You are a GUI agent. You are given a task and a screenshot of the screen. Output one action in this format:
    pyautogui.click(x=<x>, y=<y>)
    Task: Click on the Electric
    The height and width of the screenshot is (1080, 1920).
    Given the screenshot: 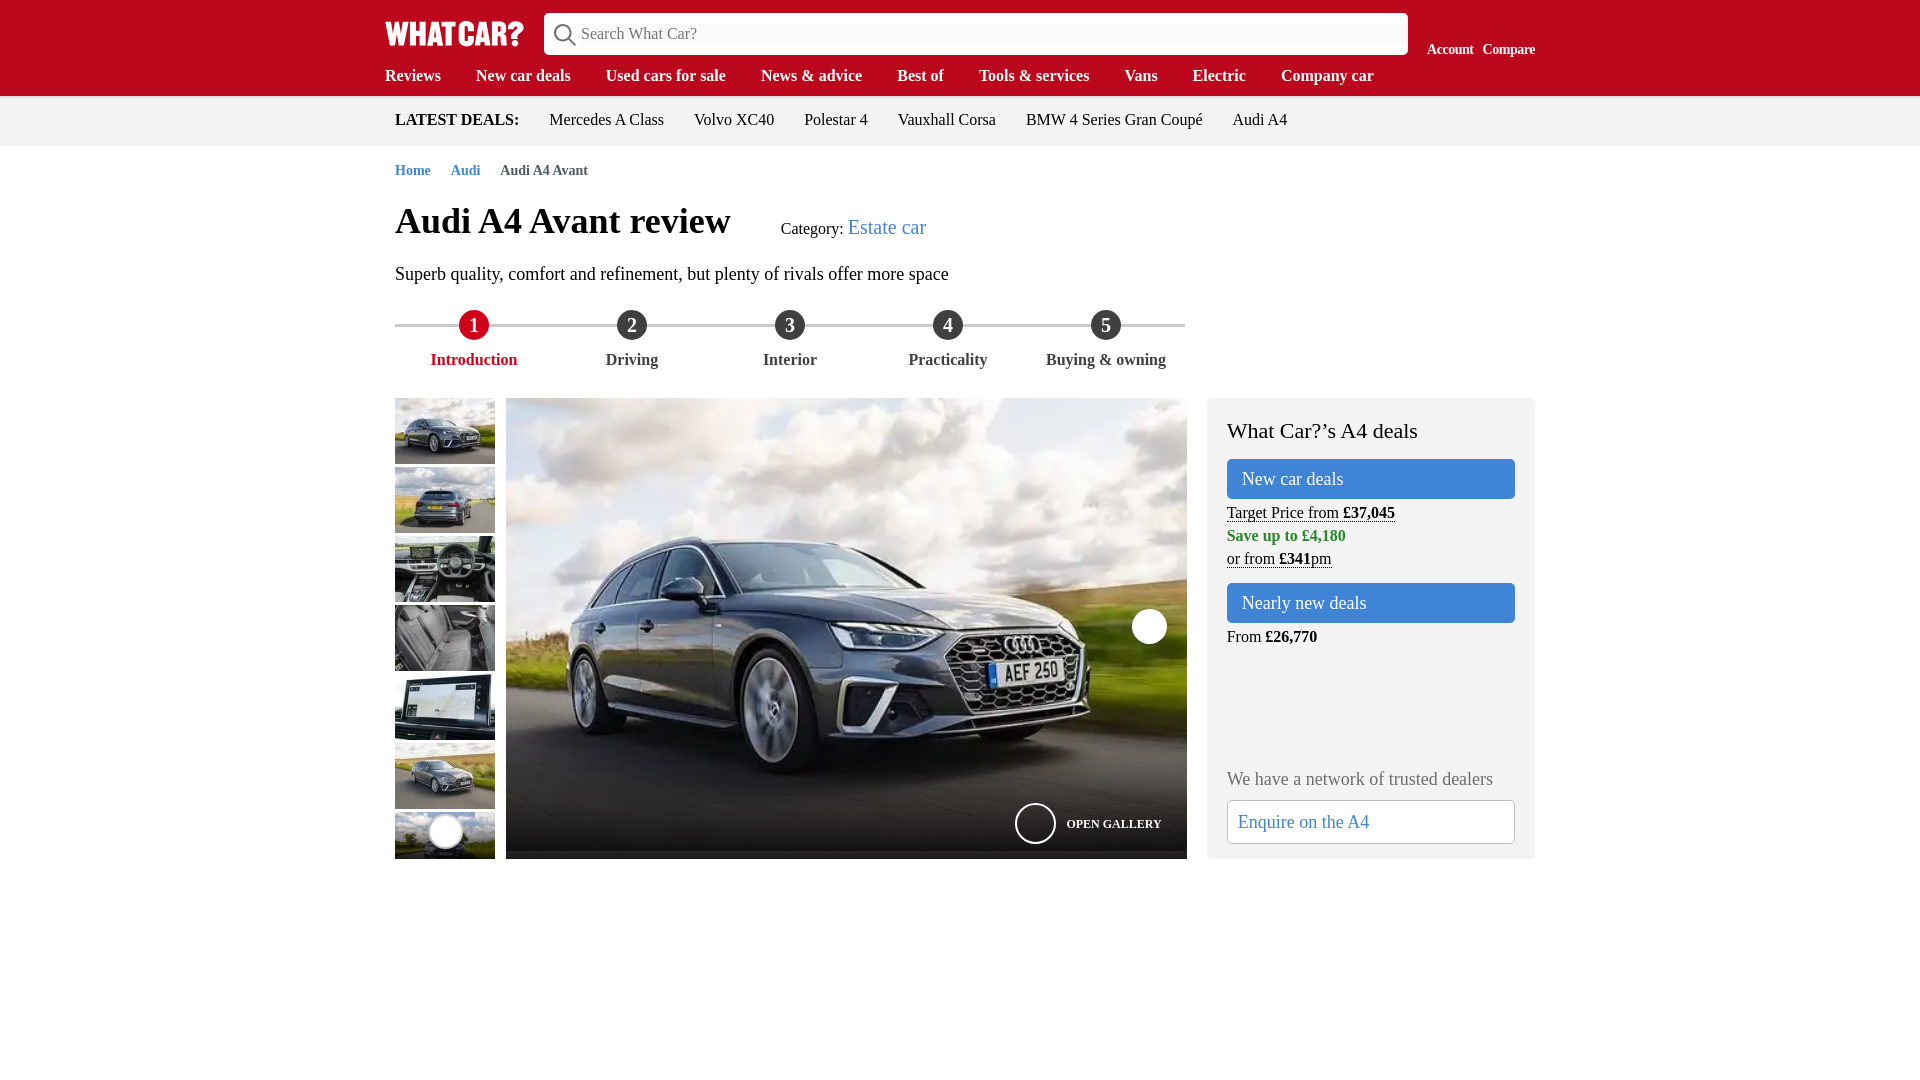 What is the action you would take?
    pyautogui.click(x=1228, y=76)
    